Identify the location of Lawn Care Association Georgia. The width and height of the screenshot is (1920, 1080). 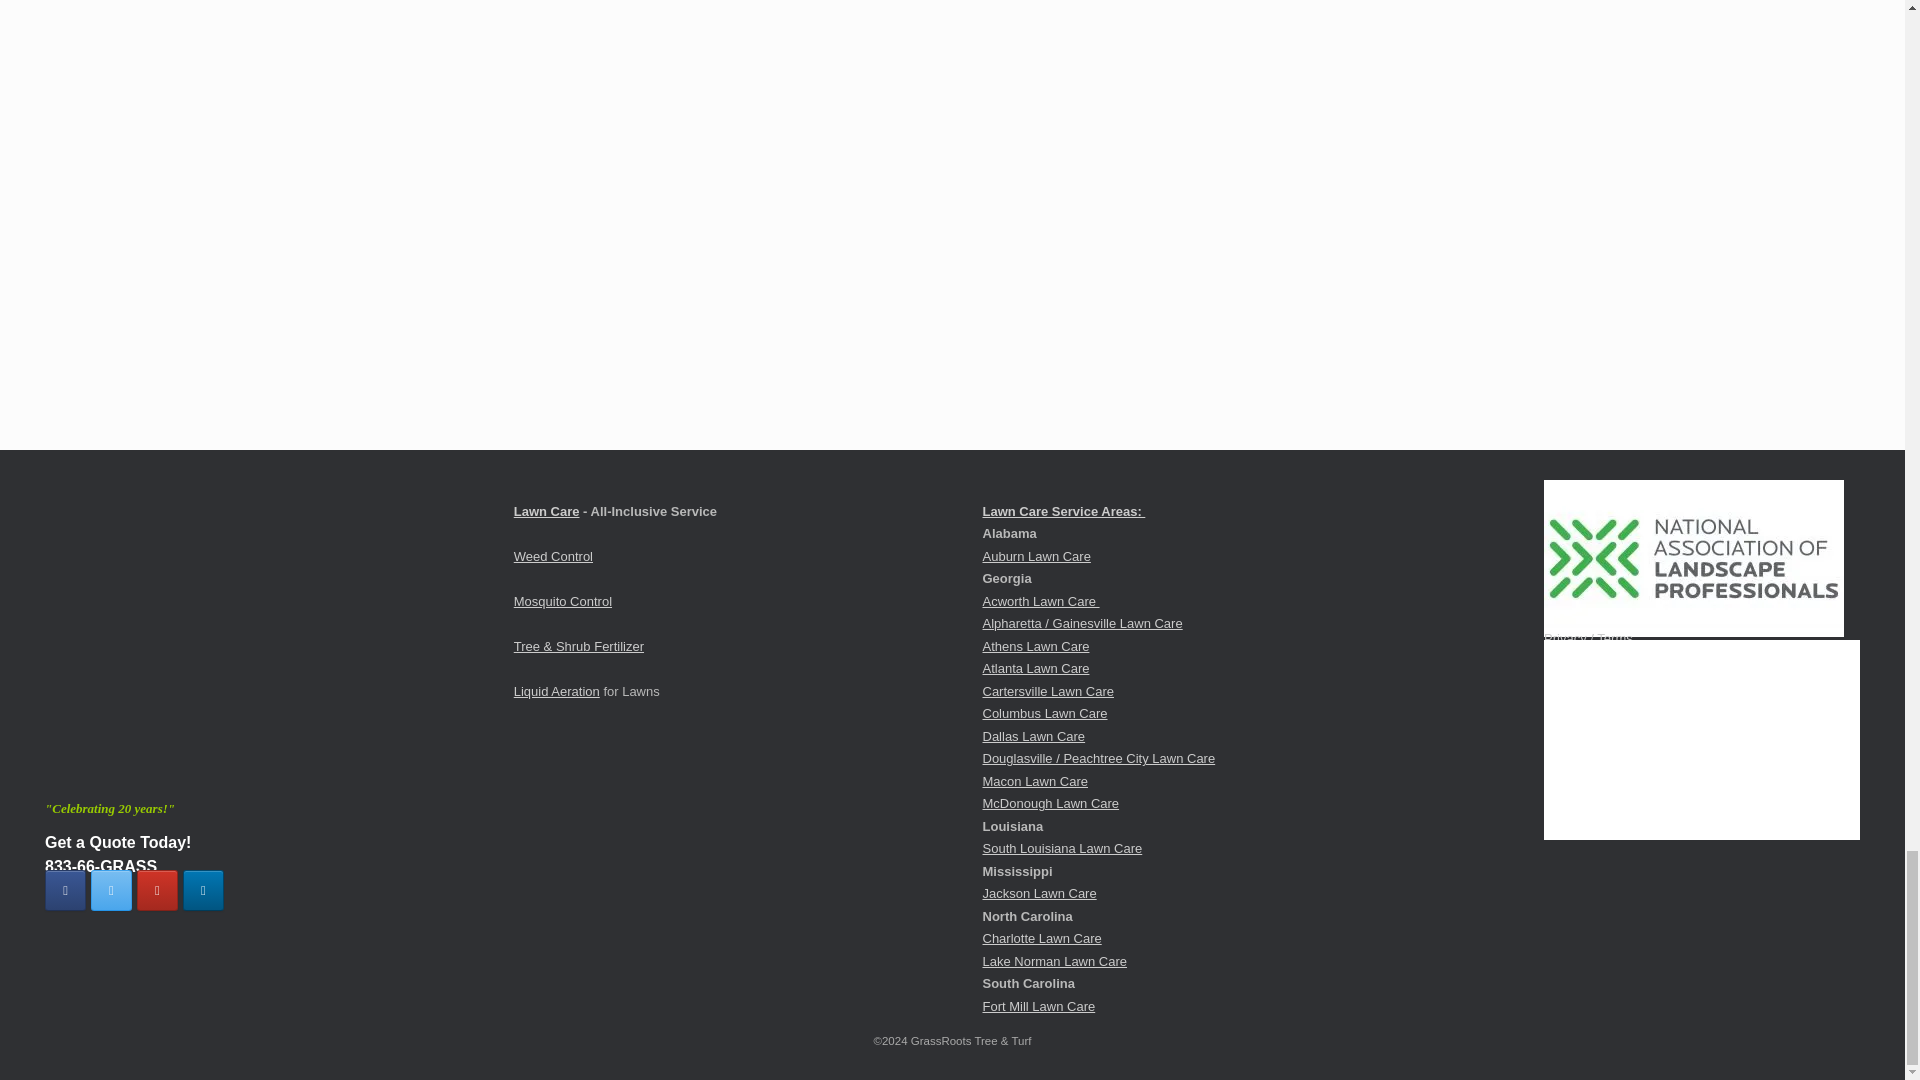
(1678, 740).